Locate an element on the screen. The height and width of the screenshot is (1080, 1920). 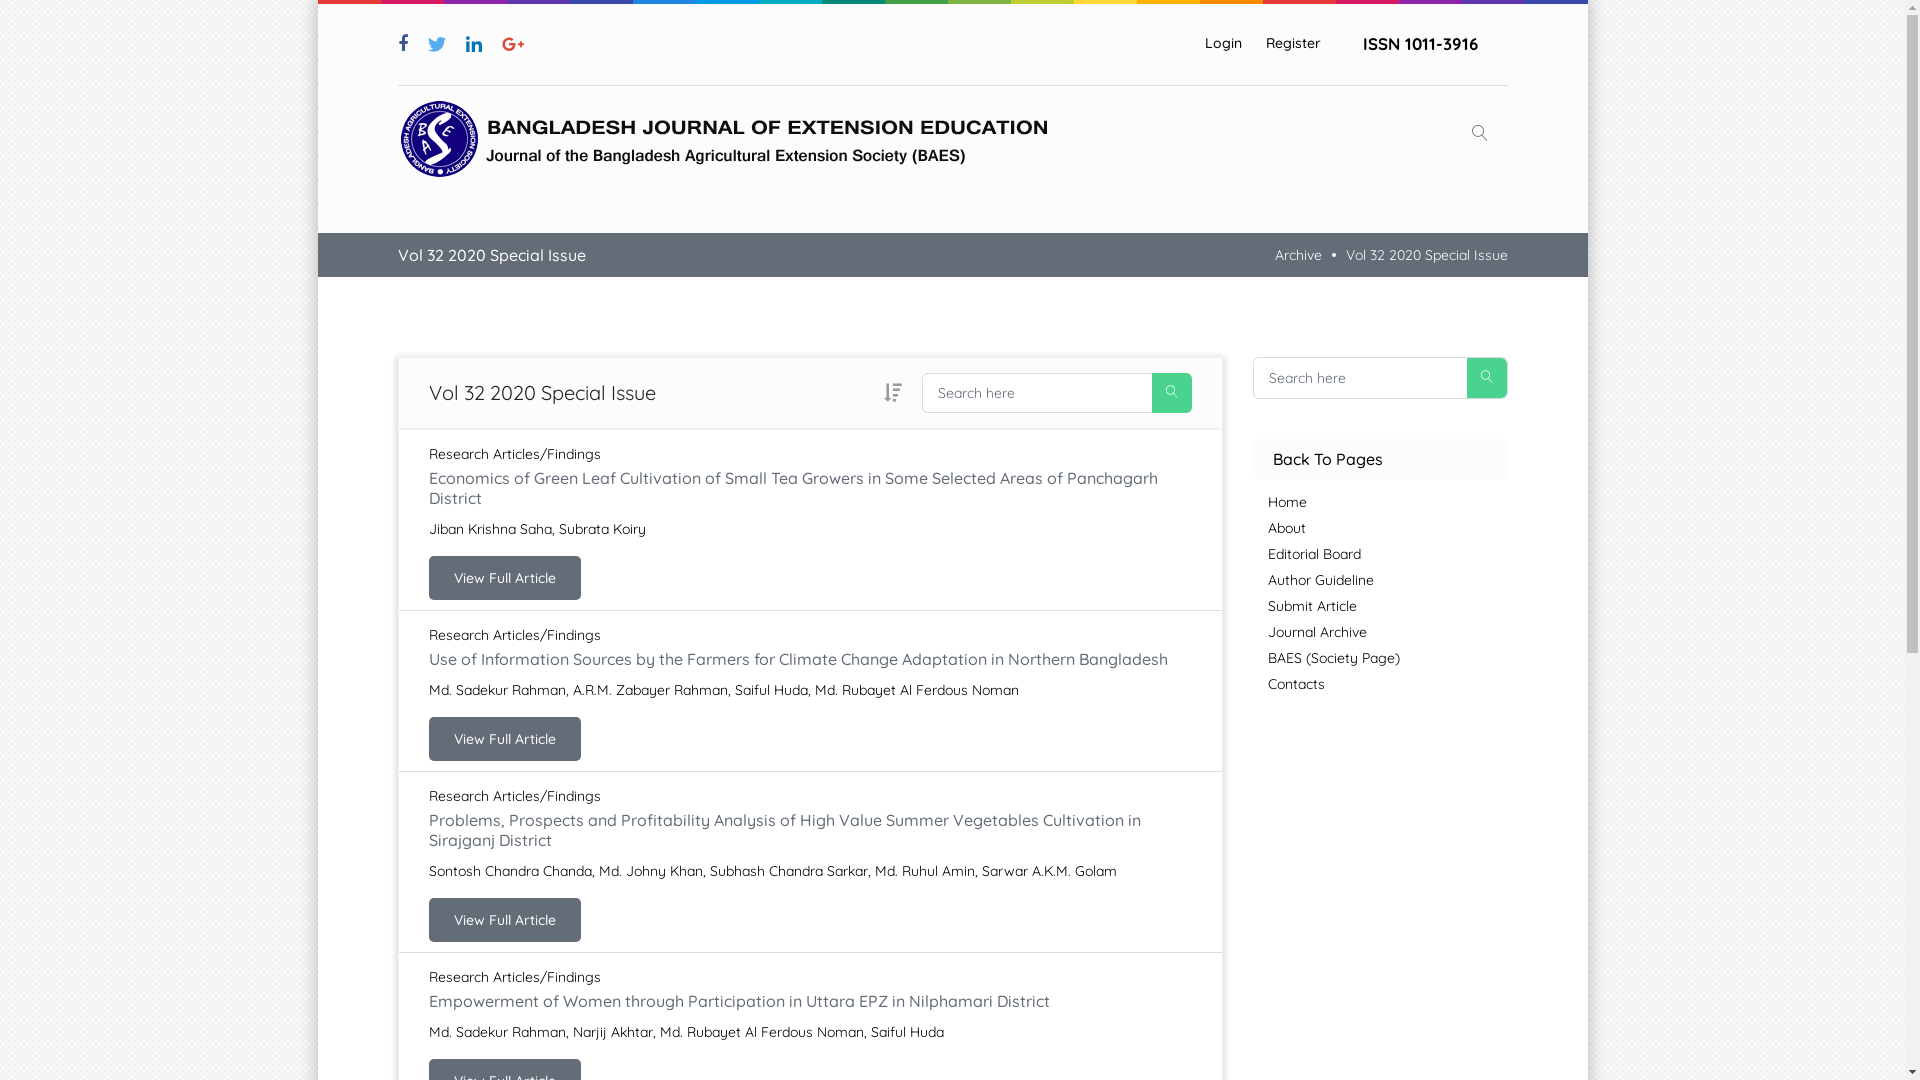
Home is located at coordinates (1388, 502).